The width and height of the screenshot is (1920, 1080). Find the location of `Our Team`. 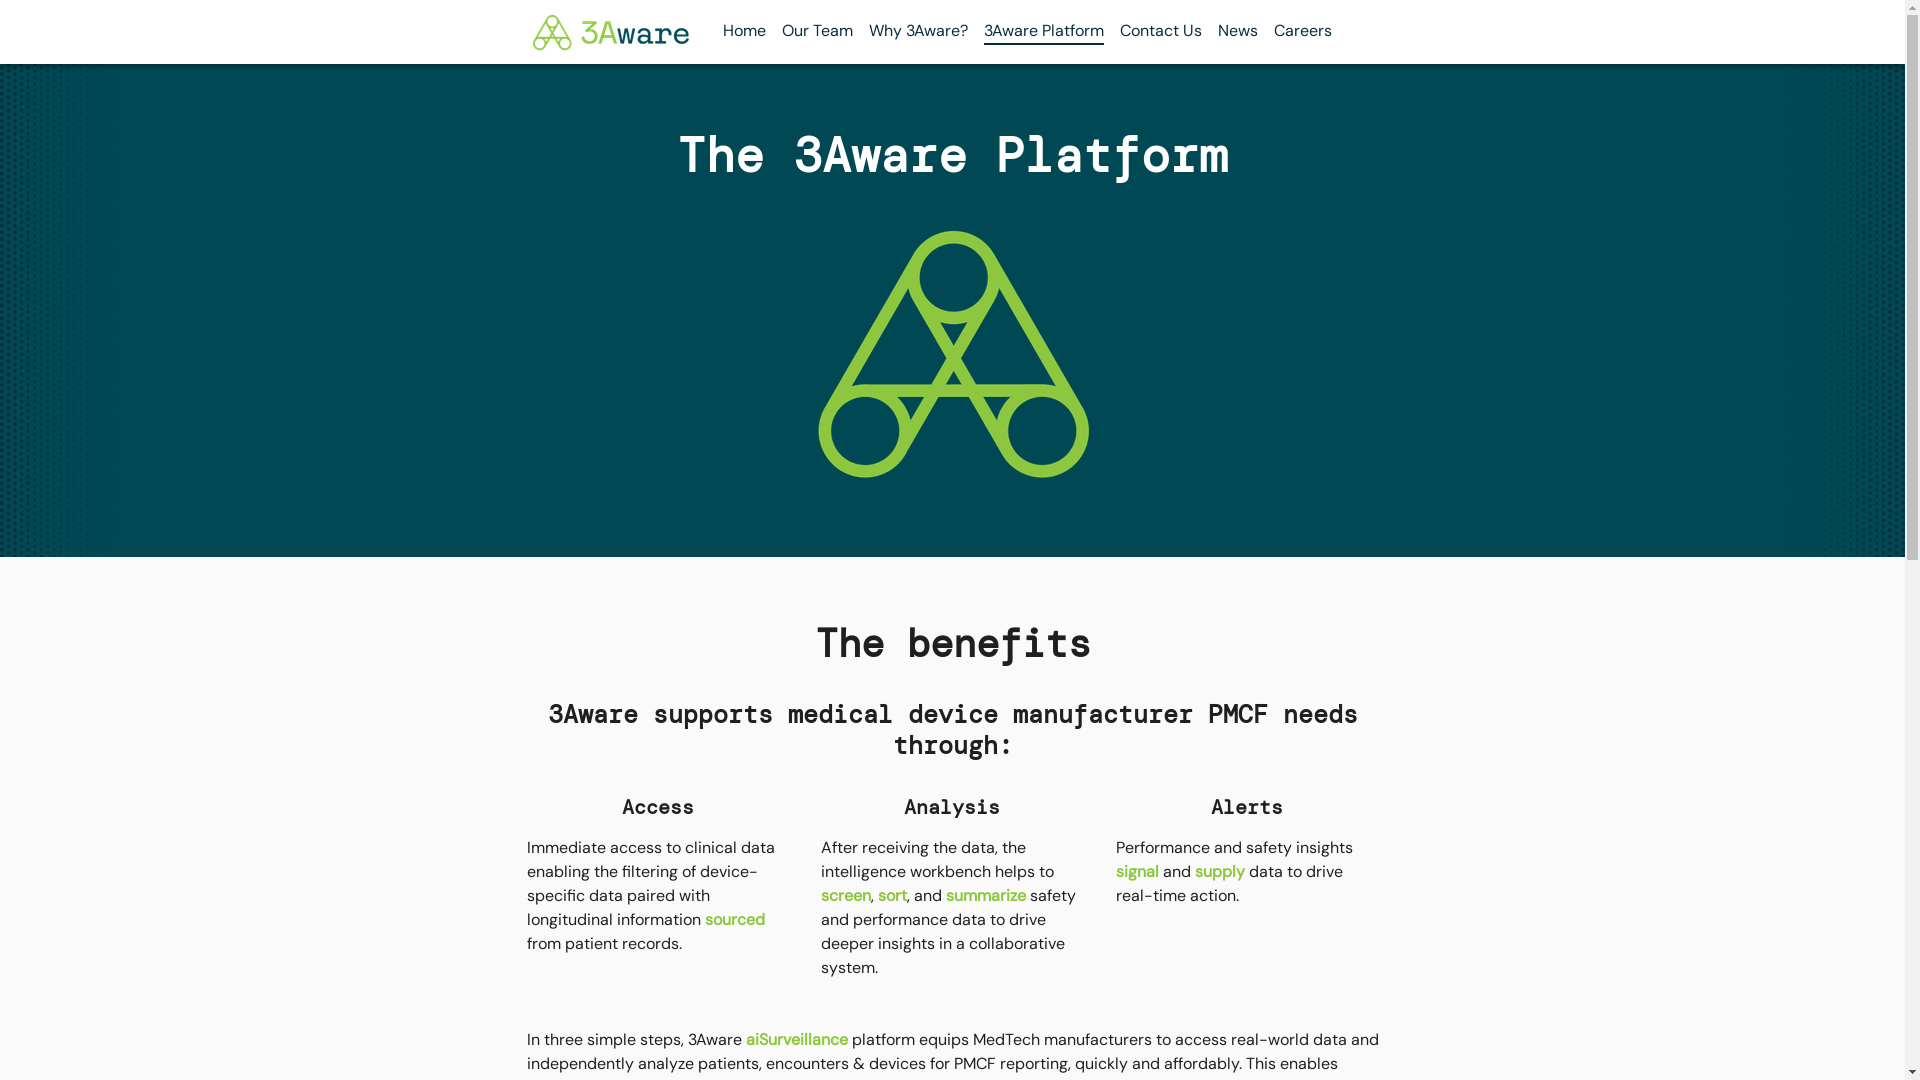

Our Team is located at coordinates (818, 31).